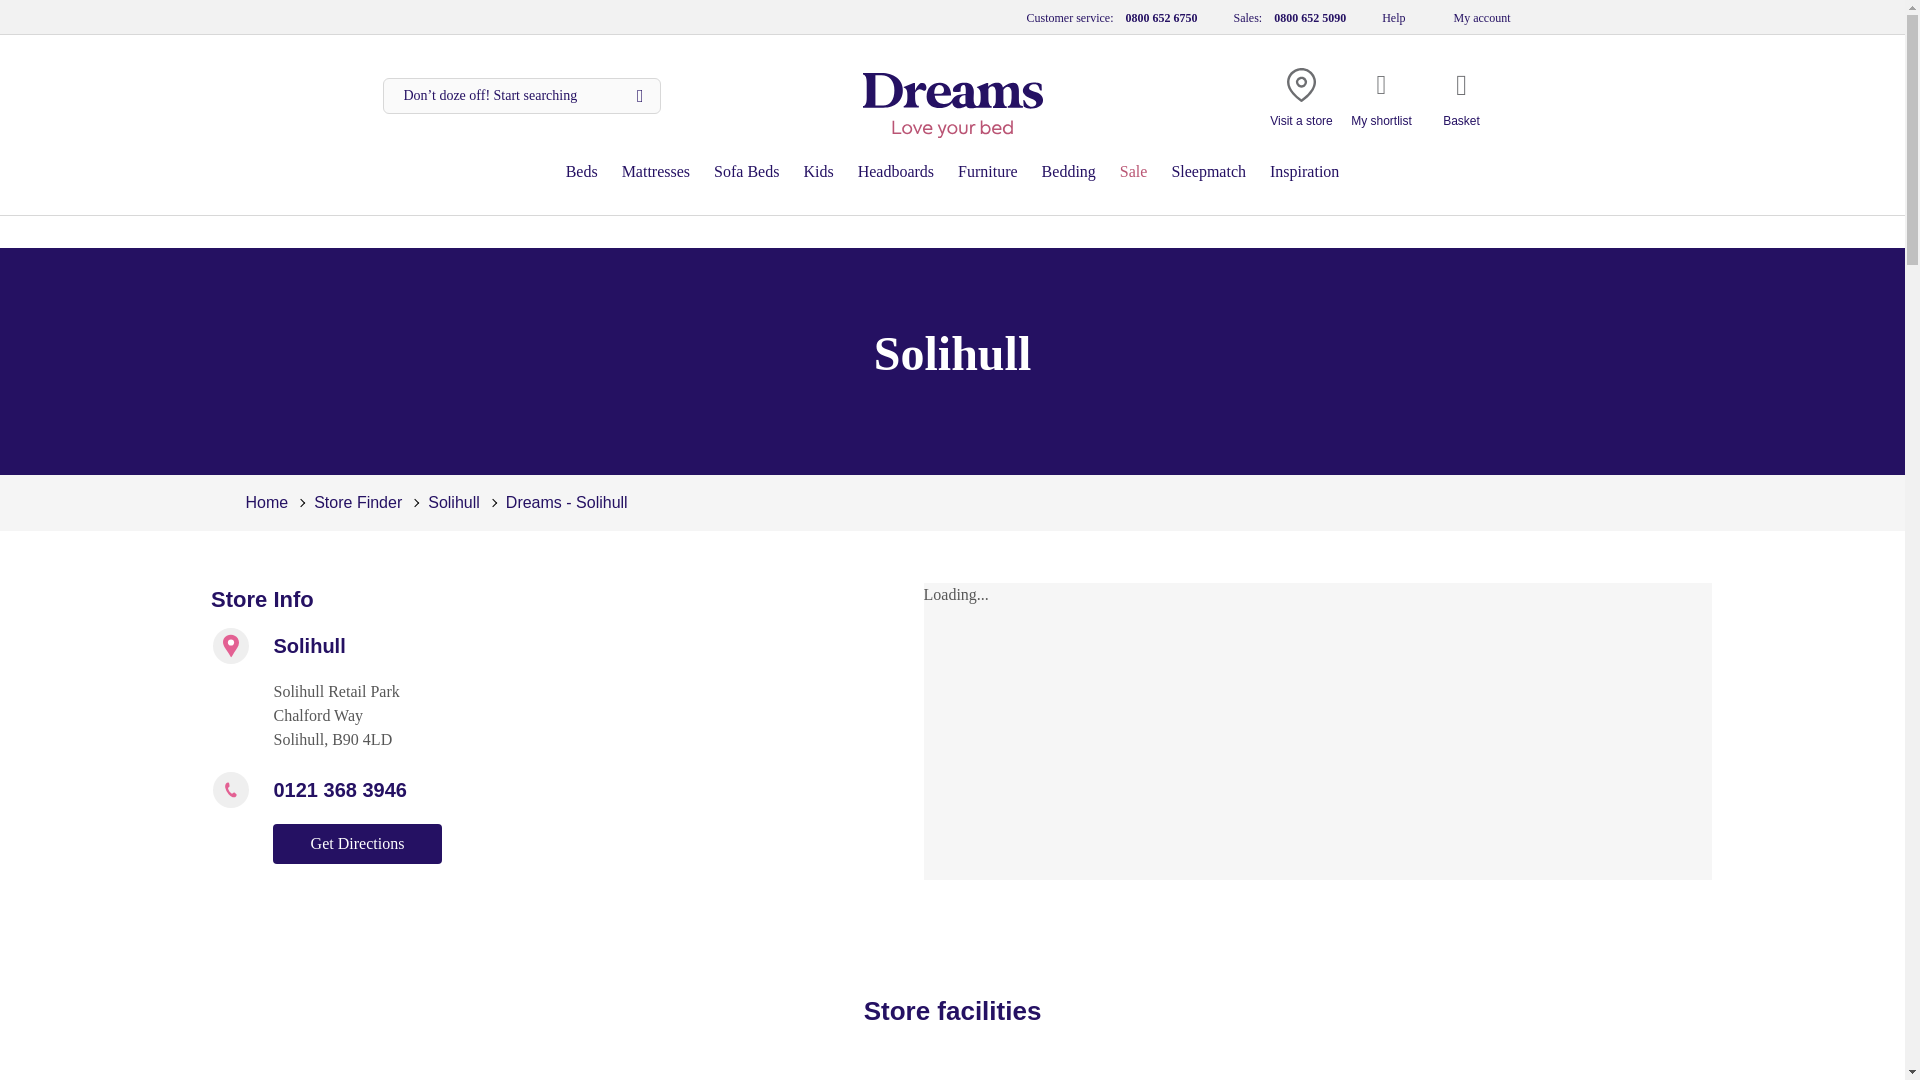 Image resolution: width=1920 pixels, height=1080 pixels. I want to click on Beds, so click(582, 171).